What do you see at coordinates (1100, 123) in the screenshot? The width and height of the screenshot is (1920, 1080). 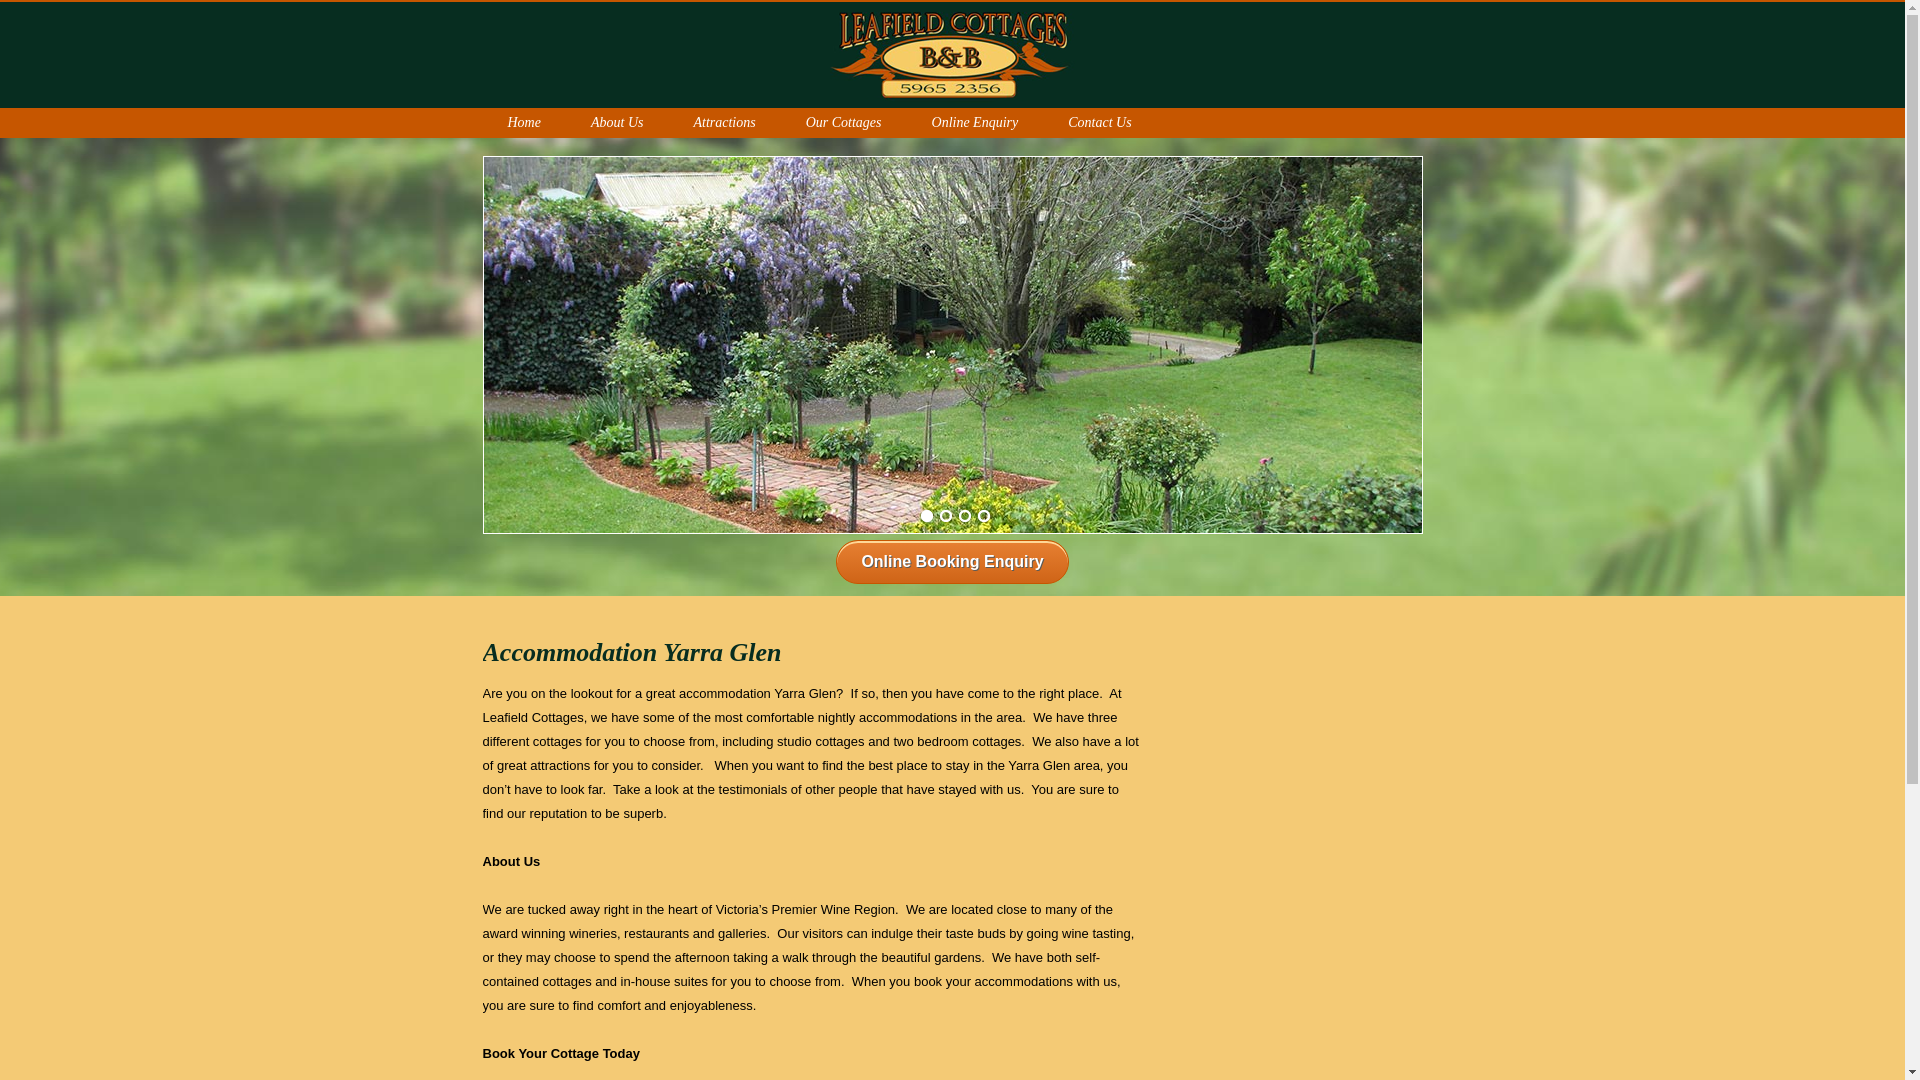 I see `Contact Us` at bounding box center [1100, 123].